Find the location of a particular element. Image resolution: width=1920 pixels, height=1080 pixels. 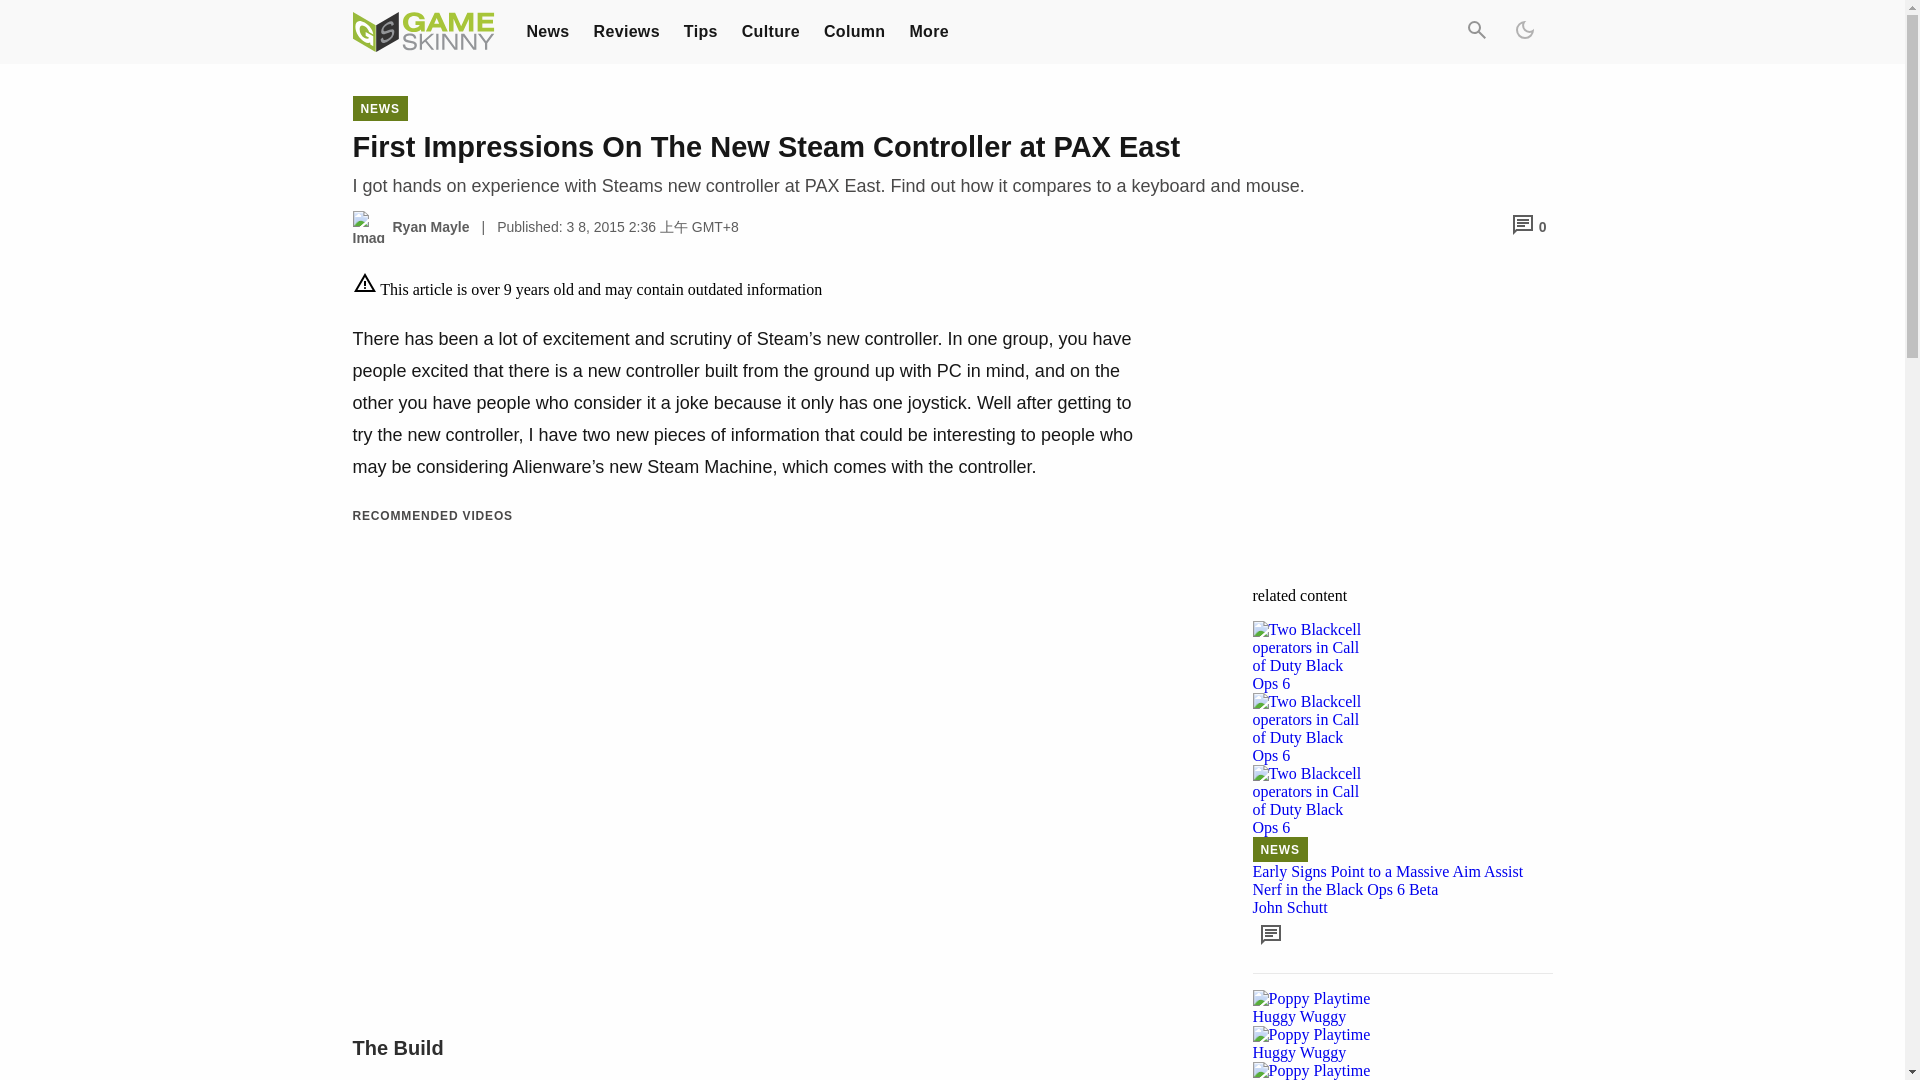

Tips is located at coordinates (700, 30).